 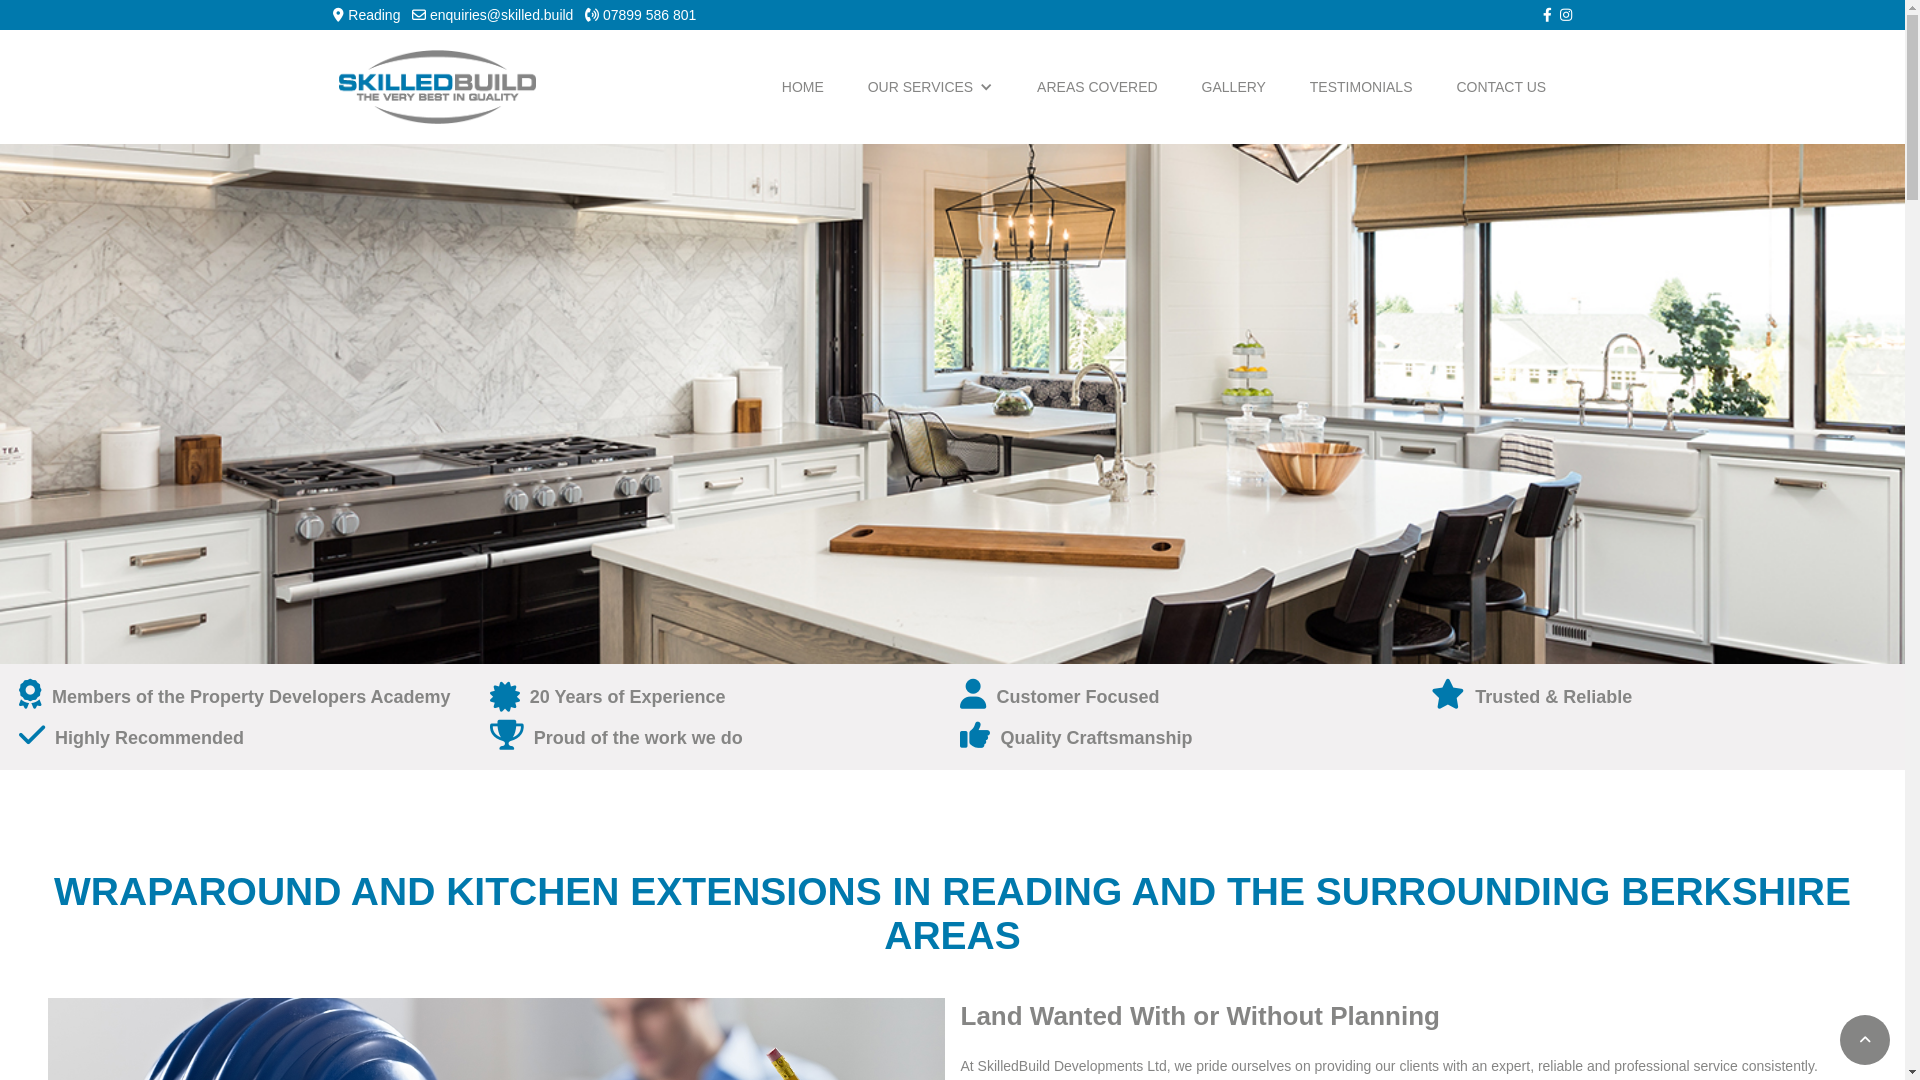 I want to click on 07899 586 801, so click(x=650, y=15).